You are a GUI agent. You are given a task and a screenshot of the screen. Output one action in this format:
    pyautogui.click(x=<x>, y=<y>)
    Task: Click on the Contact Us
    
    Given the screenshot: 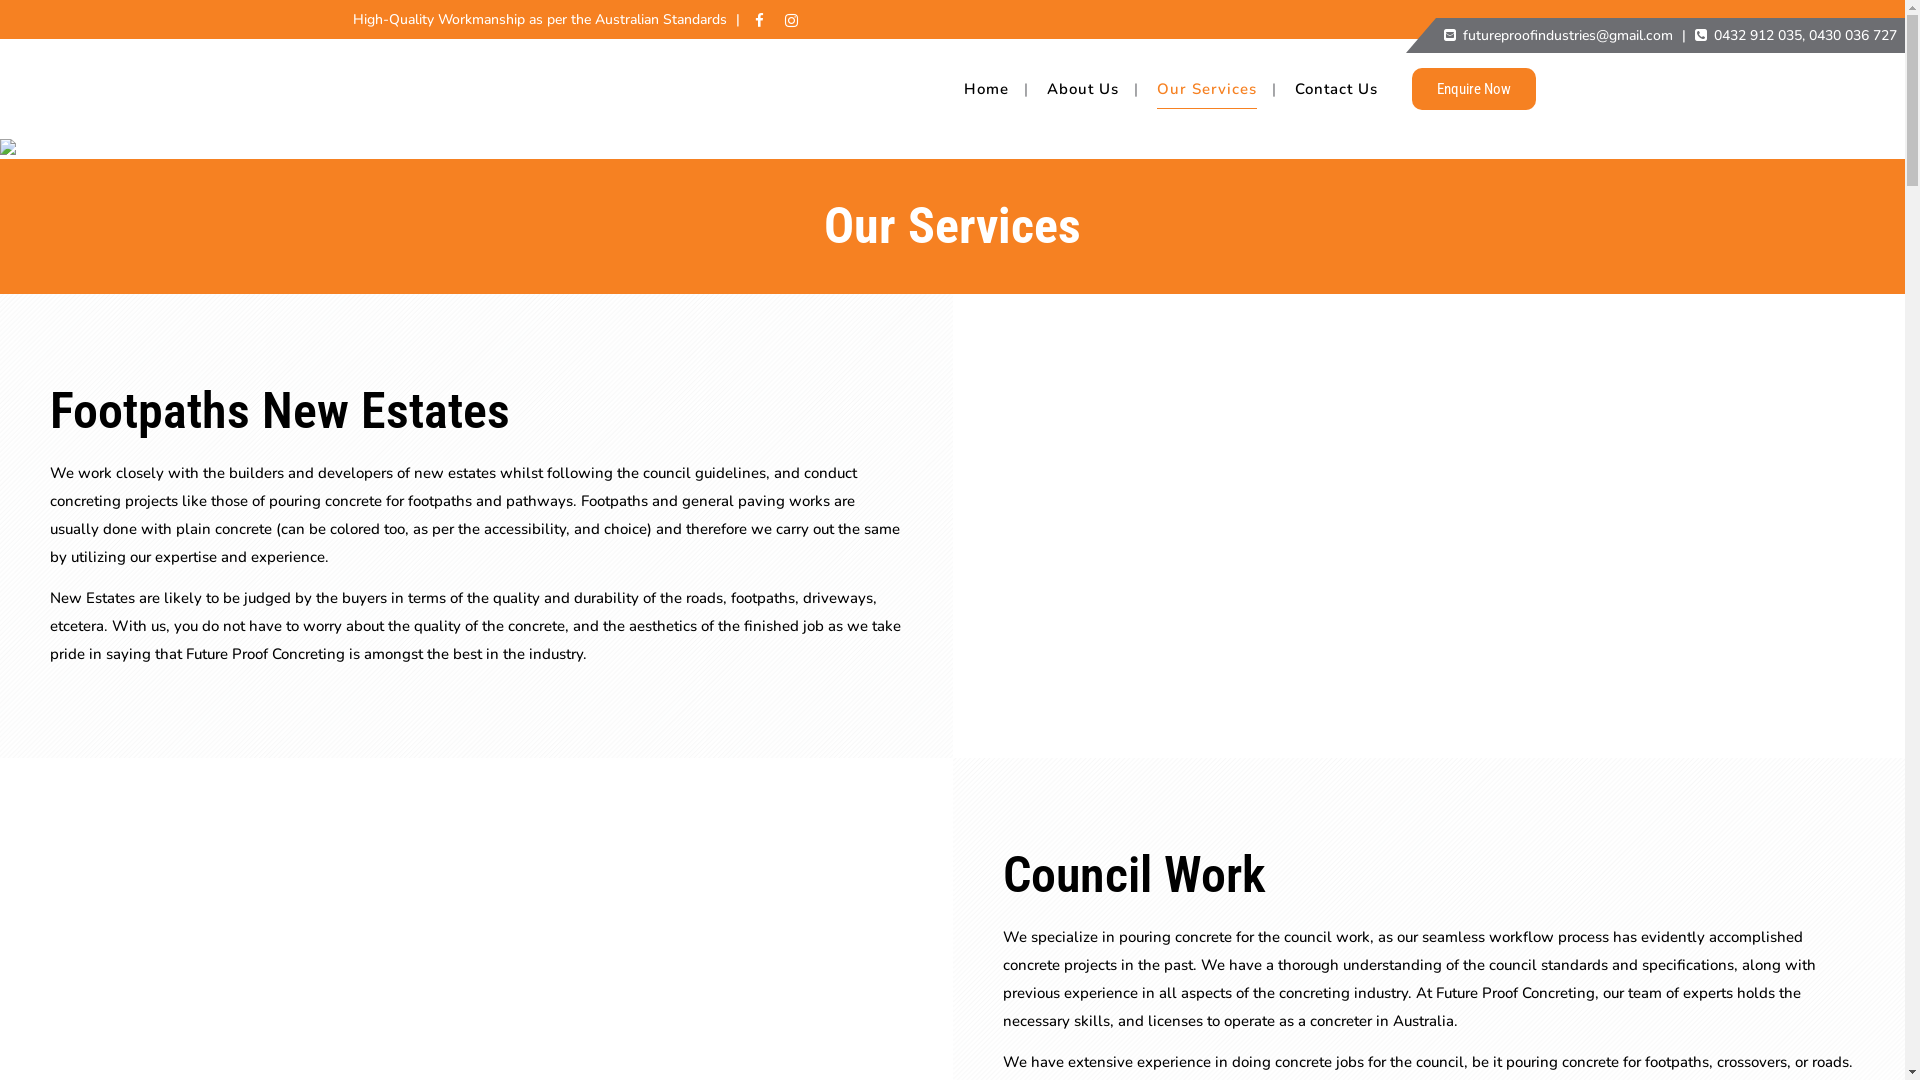 What is the action you would take?
    pyautogui.click(x=1336, y=88)
    